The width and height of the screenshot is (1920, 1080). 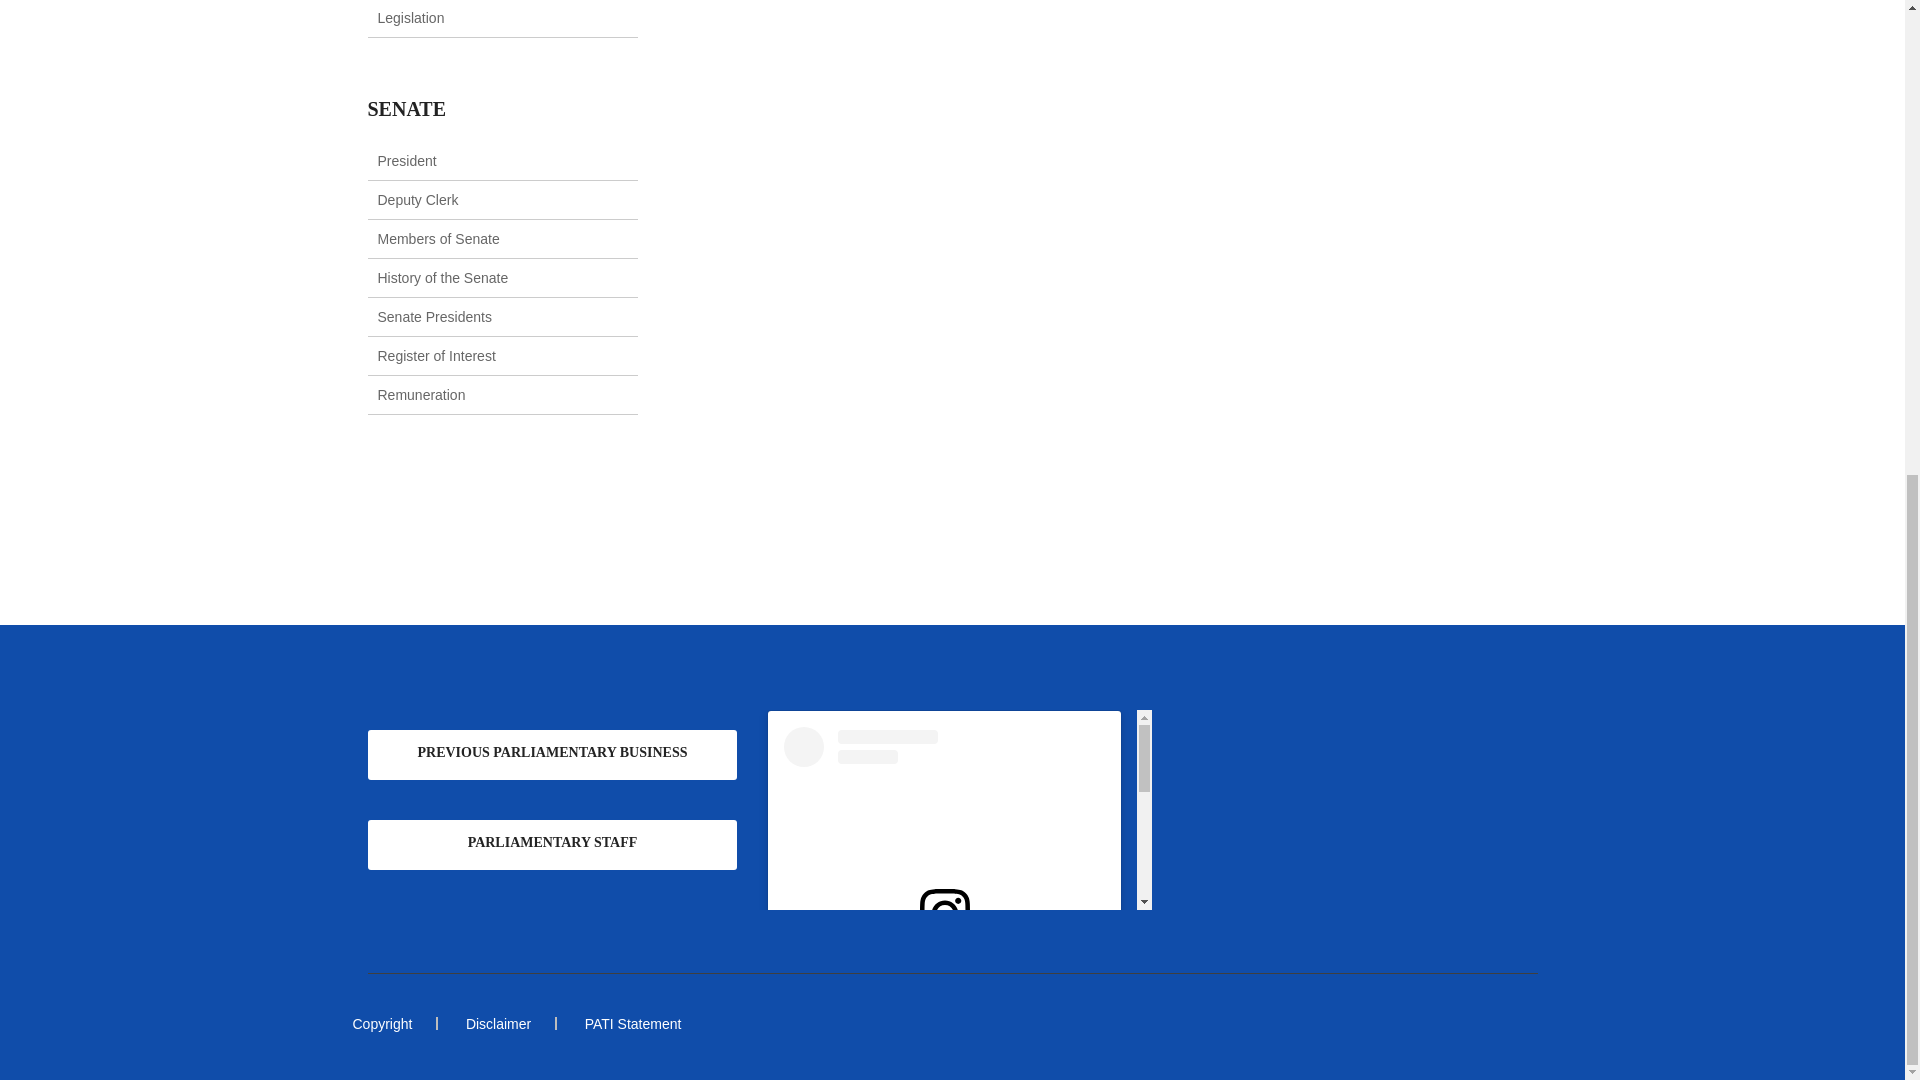 I want to click on PREVIOUS PARLIAMENTARY BUSINESS, so click(x=552, y=754).